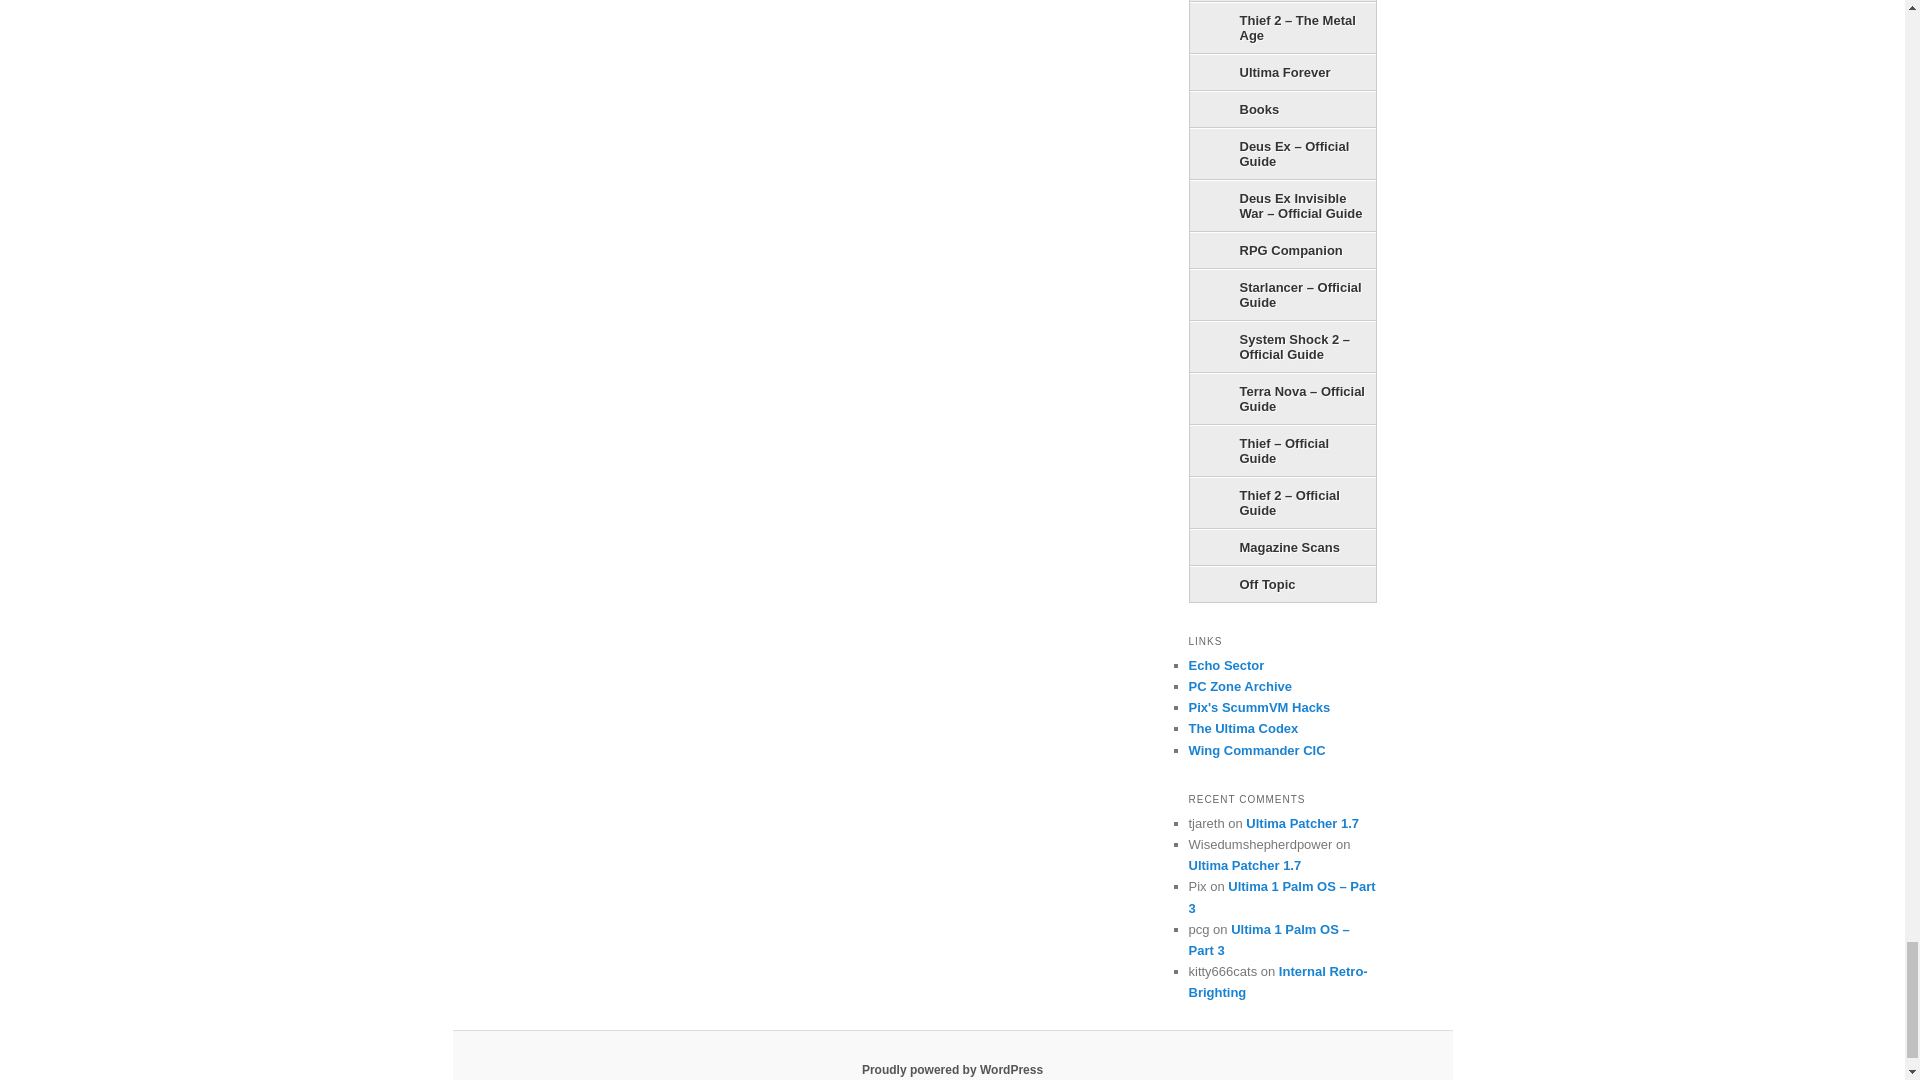  Describe the element at coordinates (1256, 750) in the screenshot. I see `The best source for news on all things Wing Commander` at that location.